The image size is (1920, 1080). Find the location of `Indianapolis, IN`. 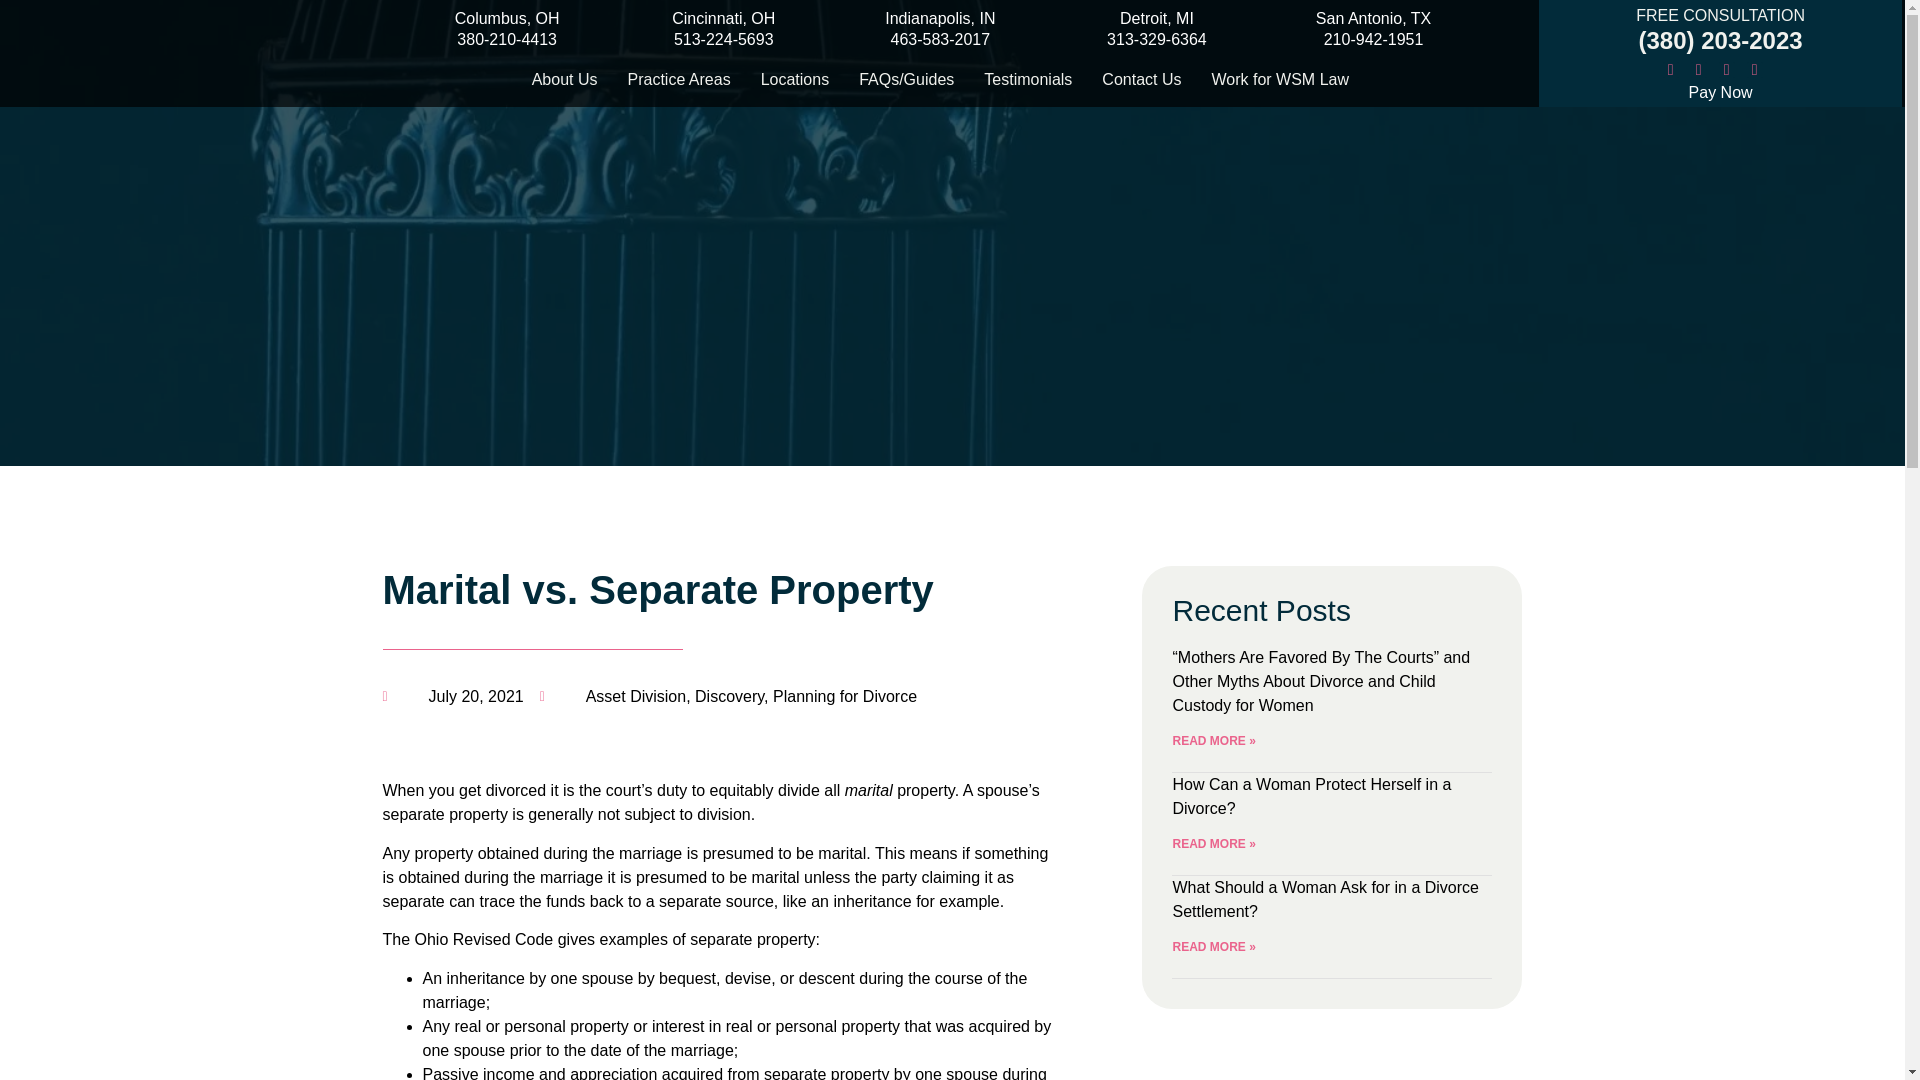

Indianapolis, IN is located at coordinates (940, 39).